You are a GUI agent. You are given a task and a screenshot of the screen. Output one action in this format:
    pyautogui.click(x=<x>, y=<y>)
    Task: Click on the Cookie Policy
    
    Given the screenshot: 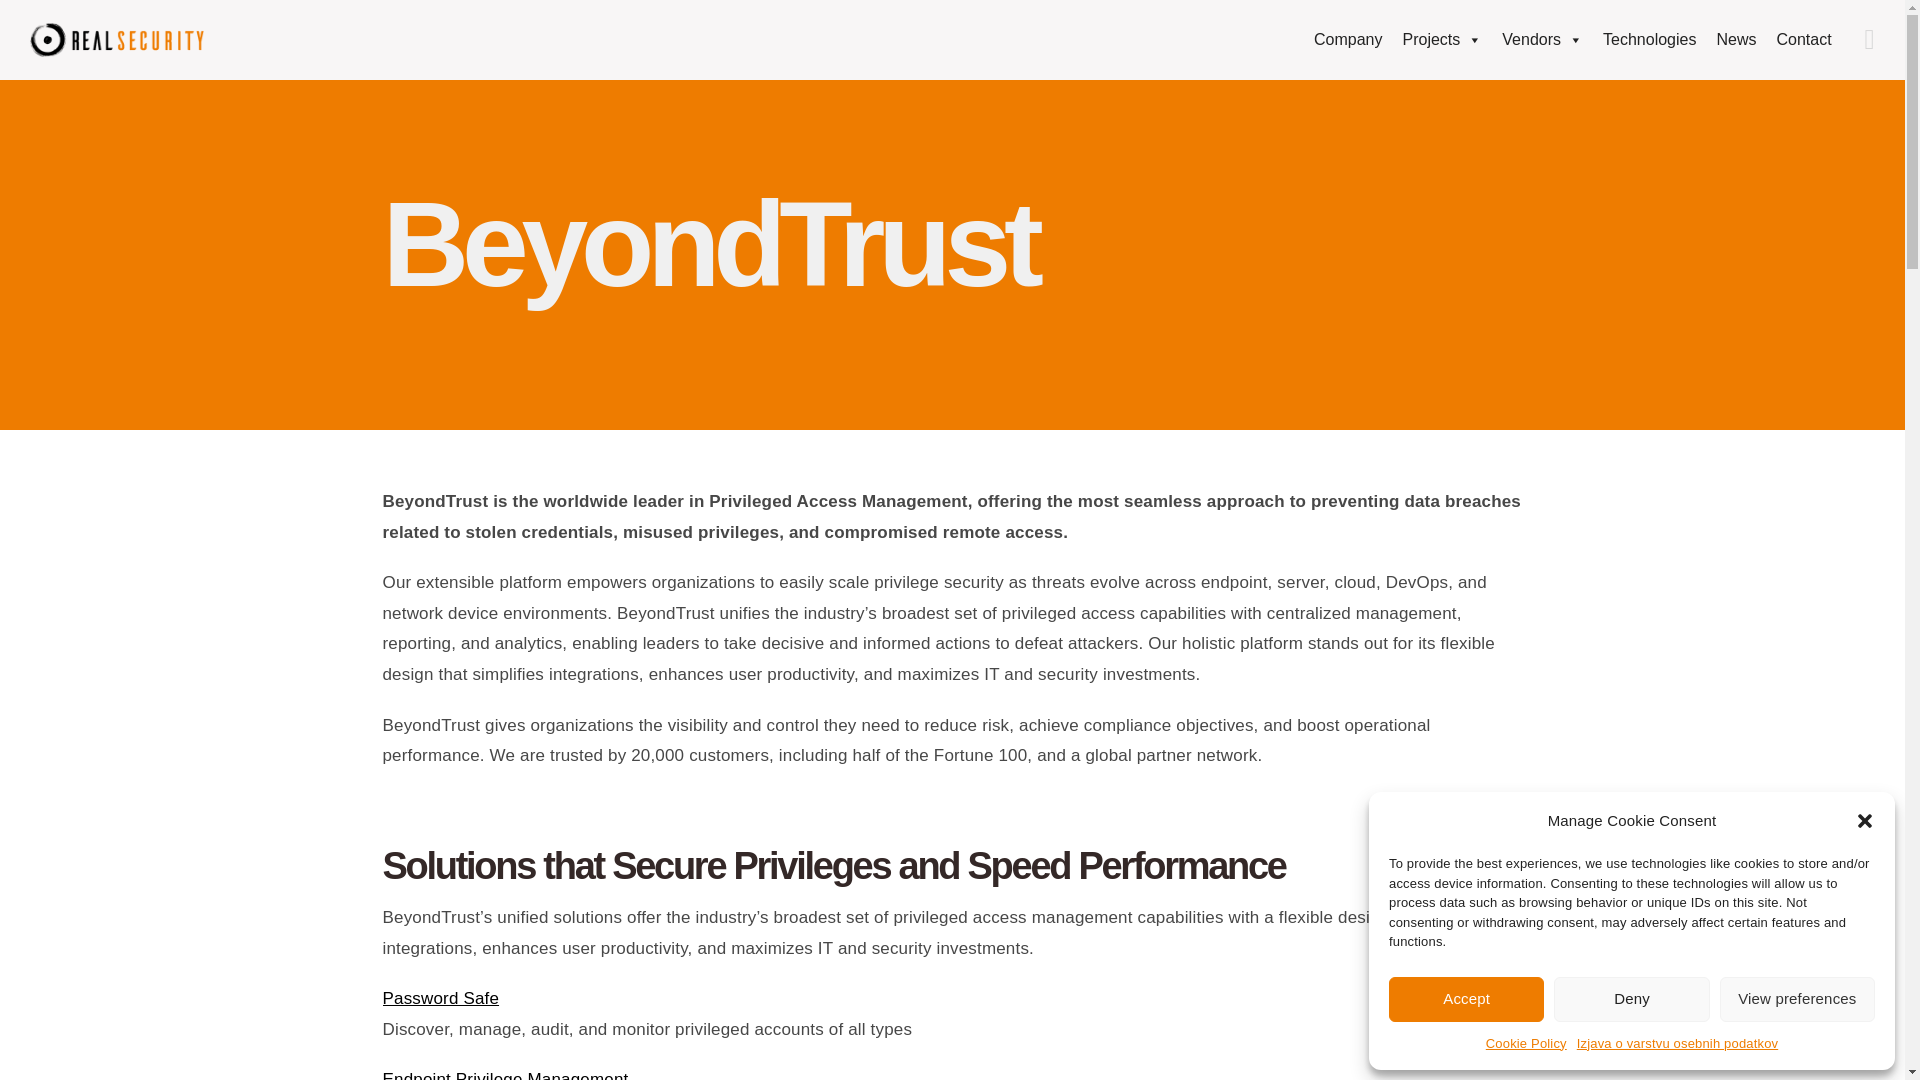 What is the action you would take?
    pyautogui.click(x=1798, y=999)
    